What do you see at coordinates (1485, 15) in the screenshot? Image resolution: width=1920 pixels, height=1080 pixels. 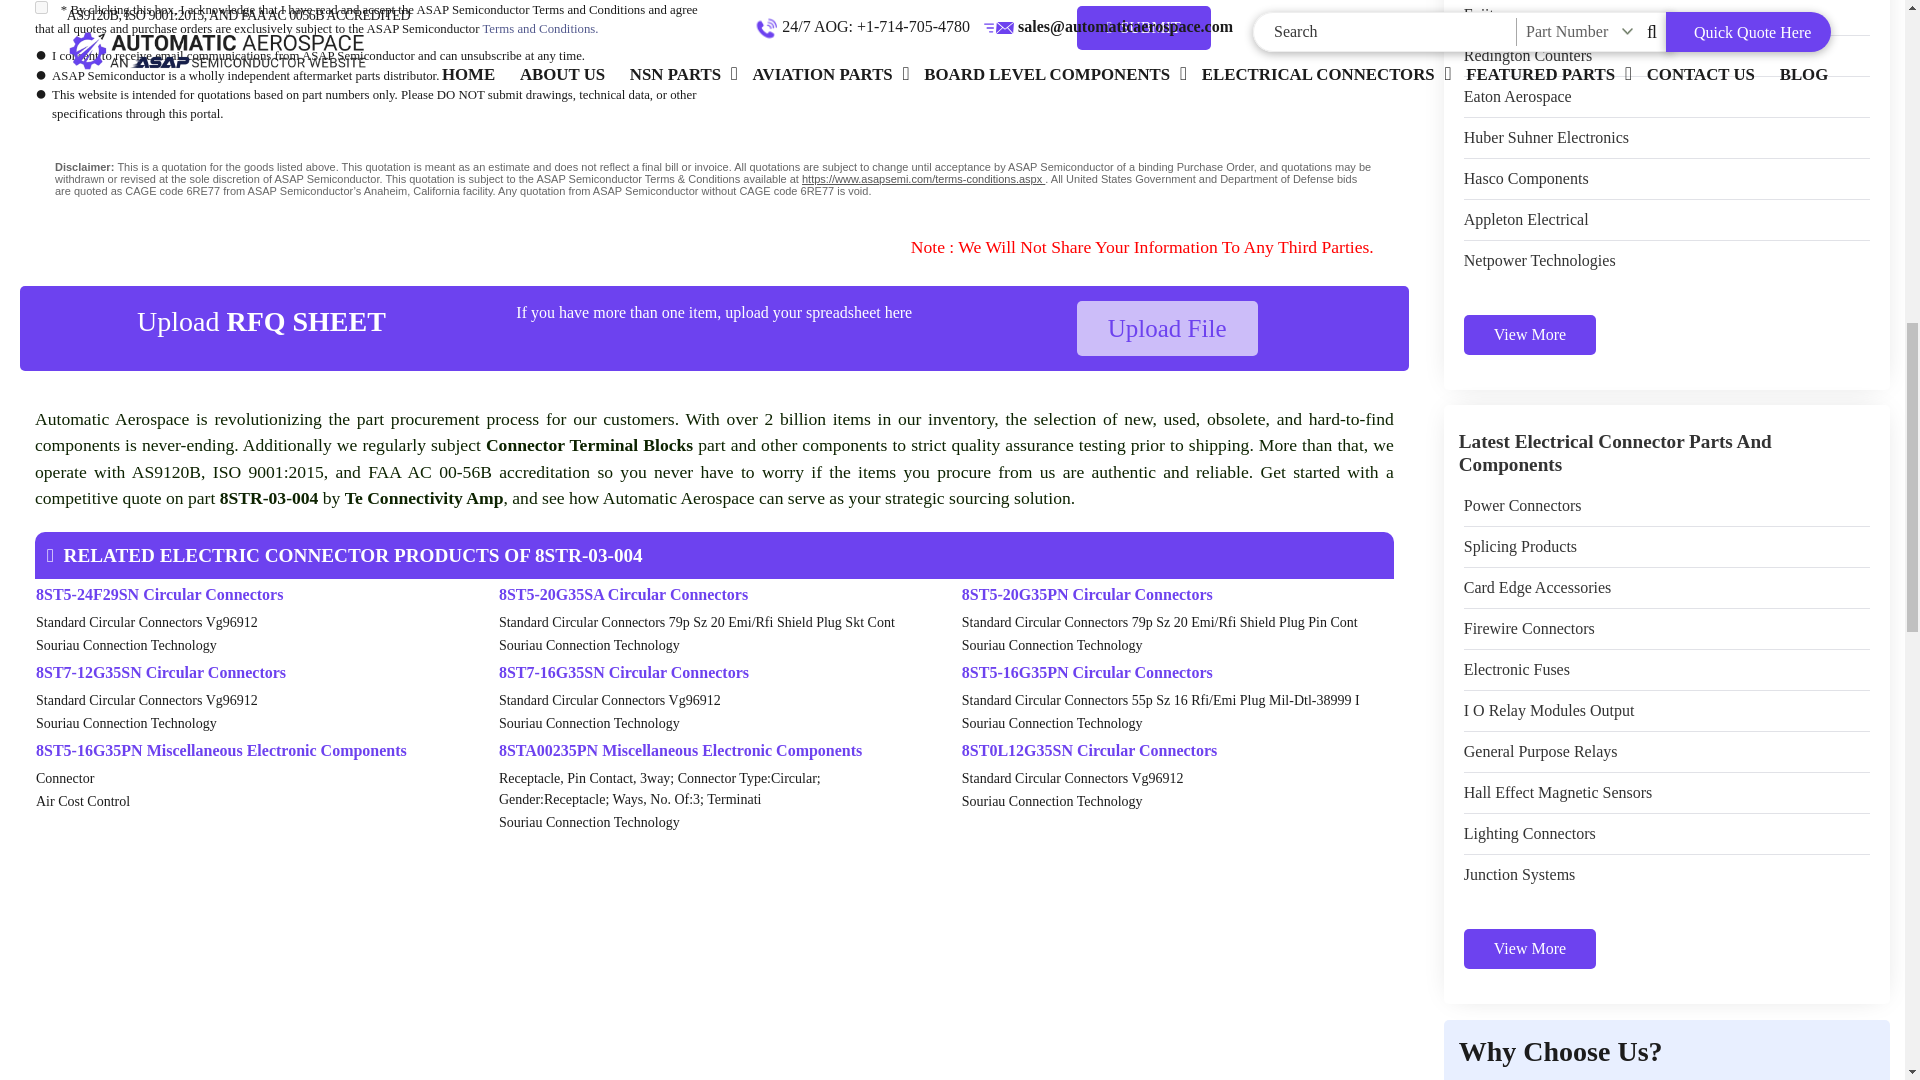 I see `Fujitsu` at bounding box center [1485, 15].